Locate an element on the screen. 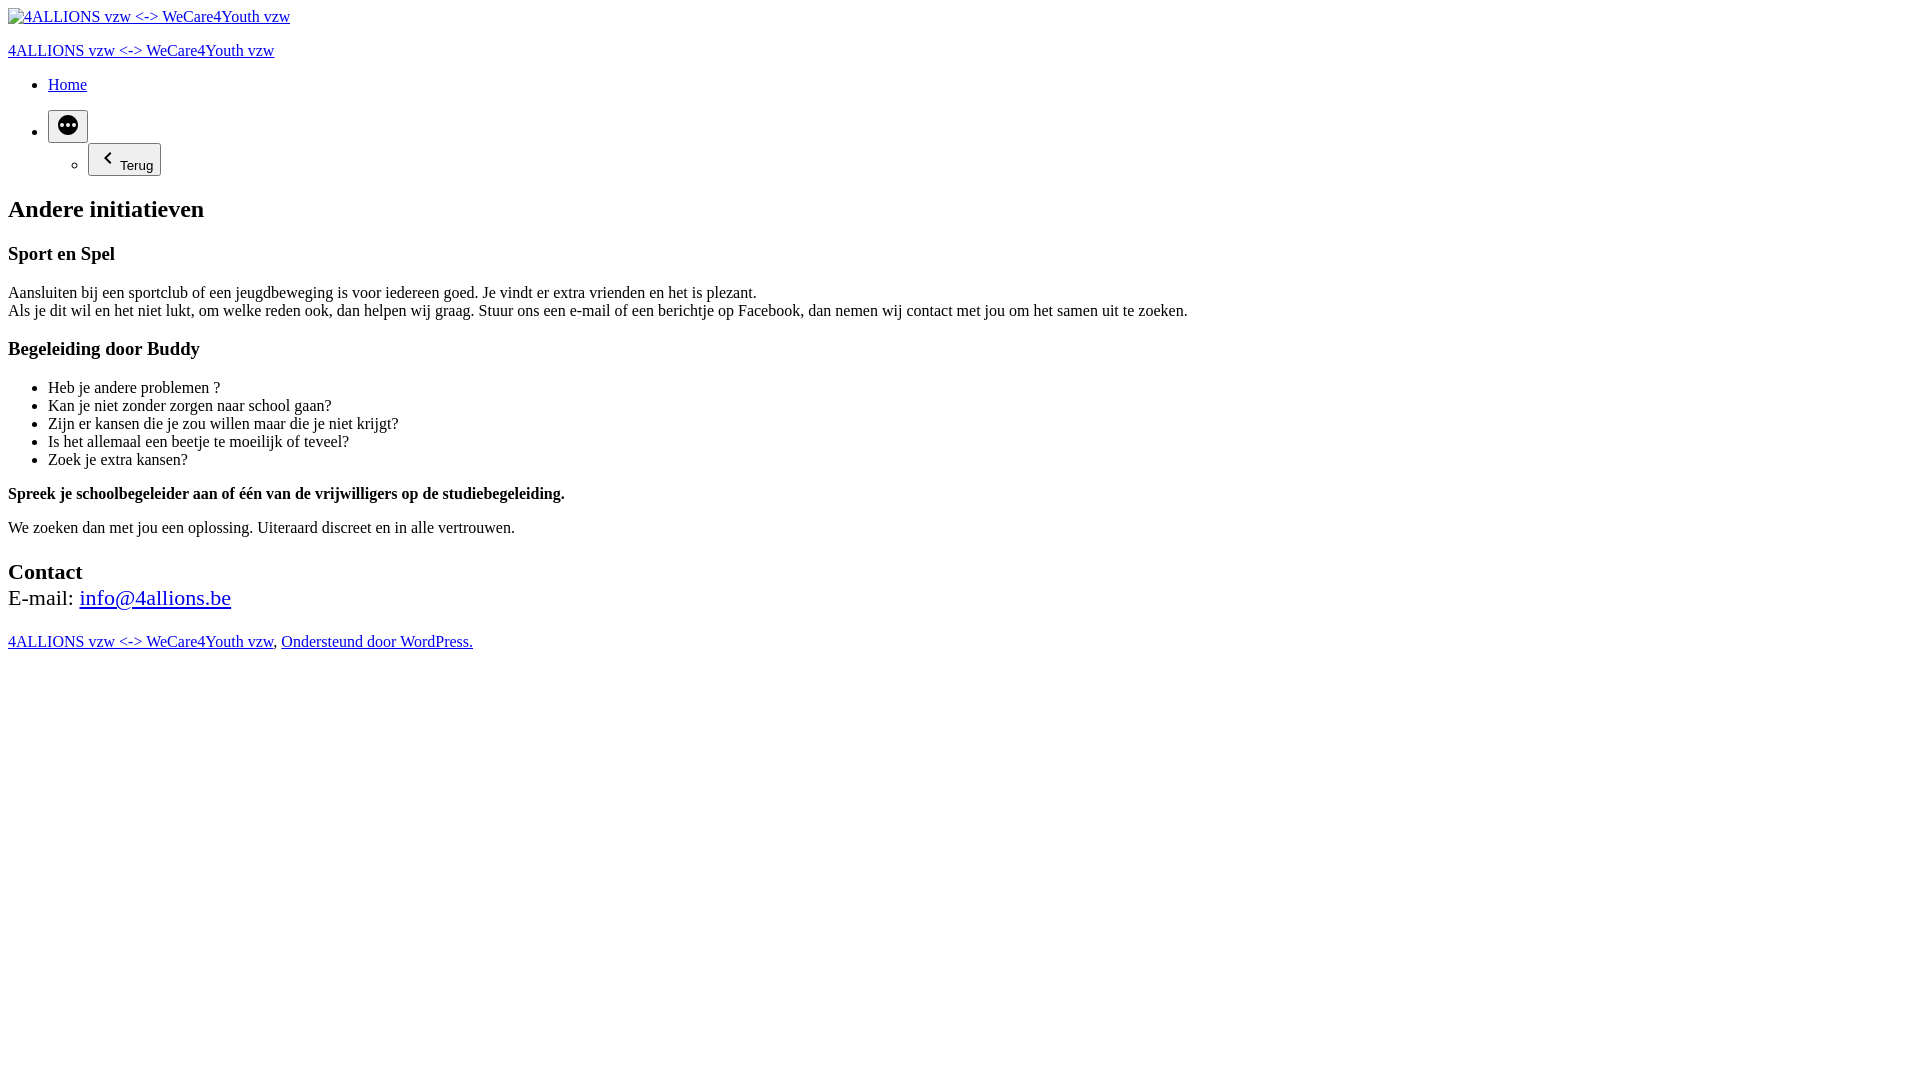  Home is located at coordinates (68, 84).